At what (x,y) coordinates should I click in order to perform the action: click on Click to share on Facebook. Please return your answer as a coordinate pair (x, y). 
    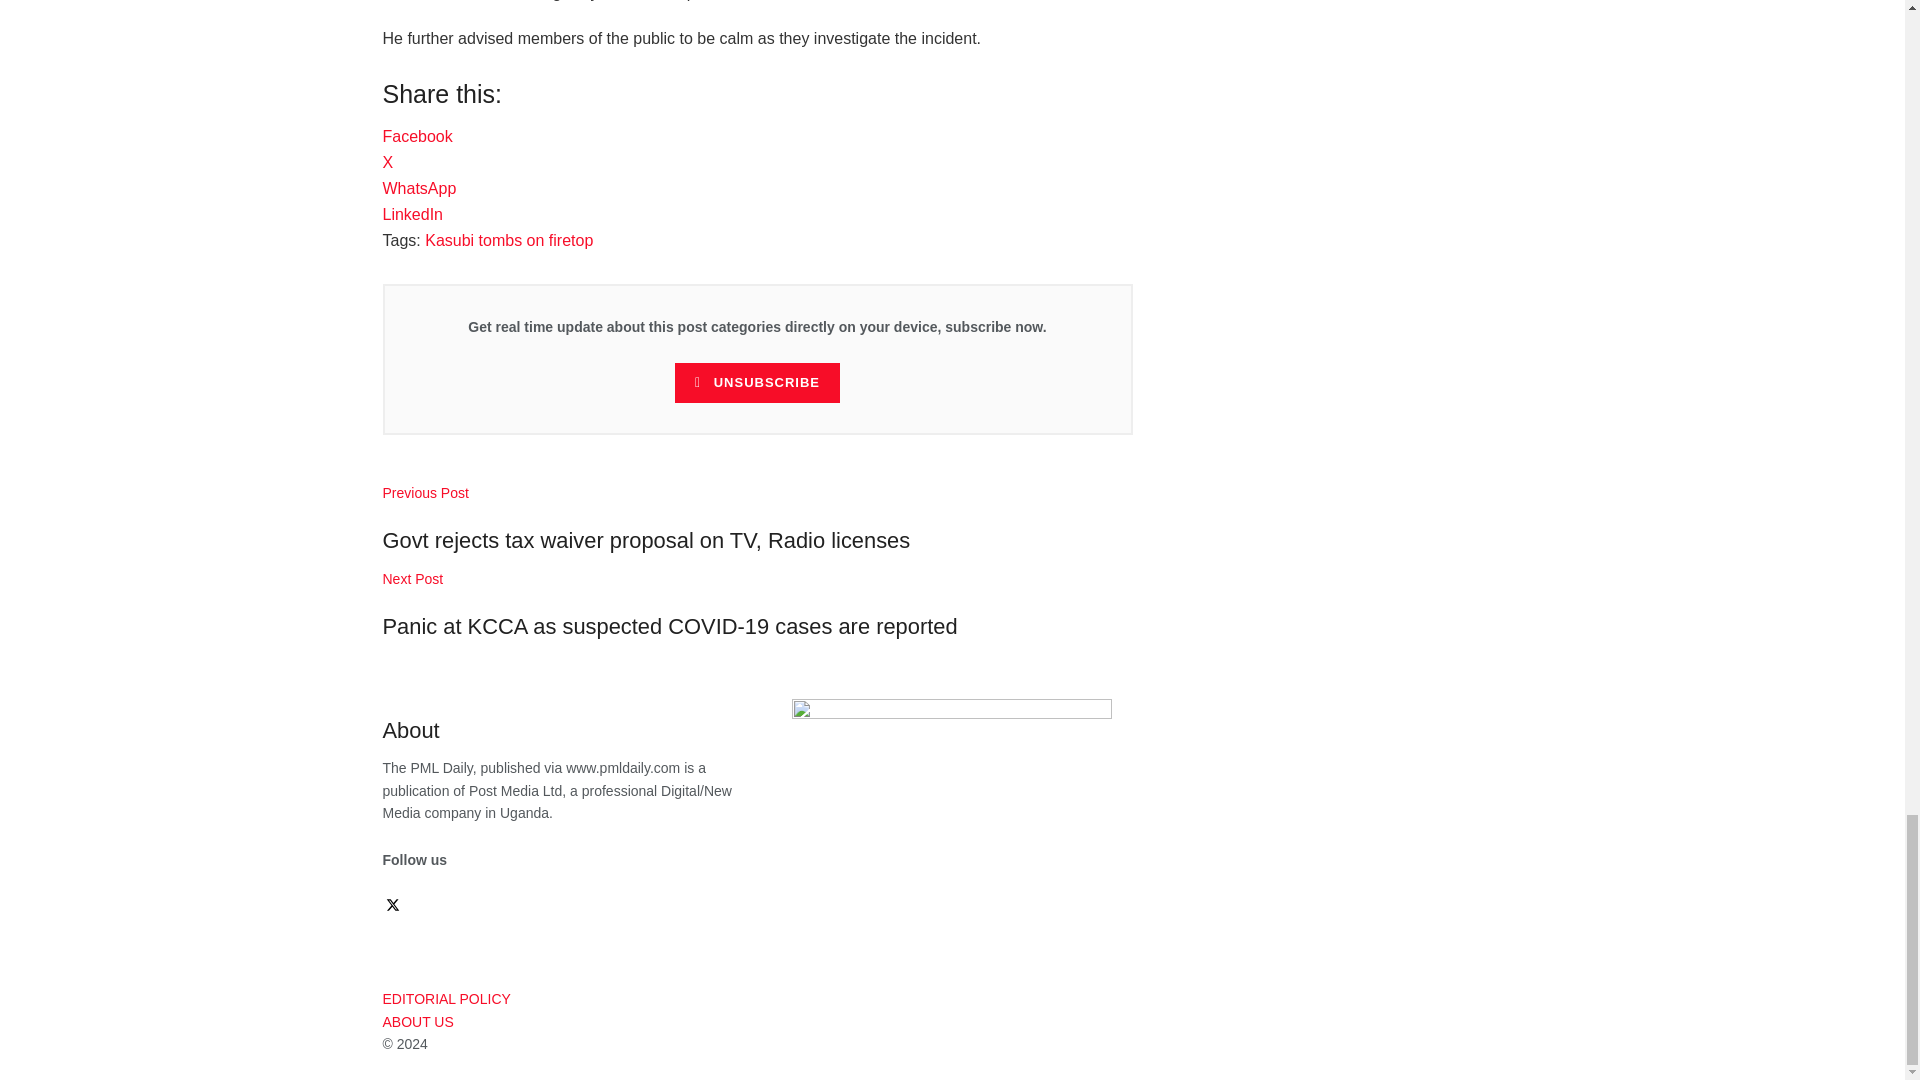
    Looking at the image, I should click on (416, 136).